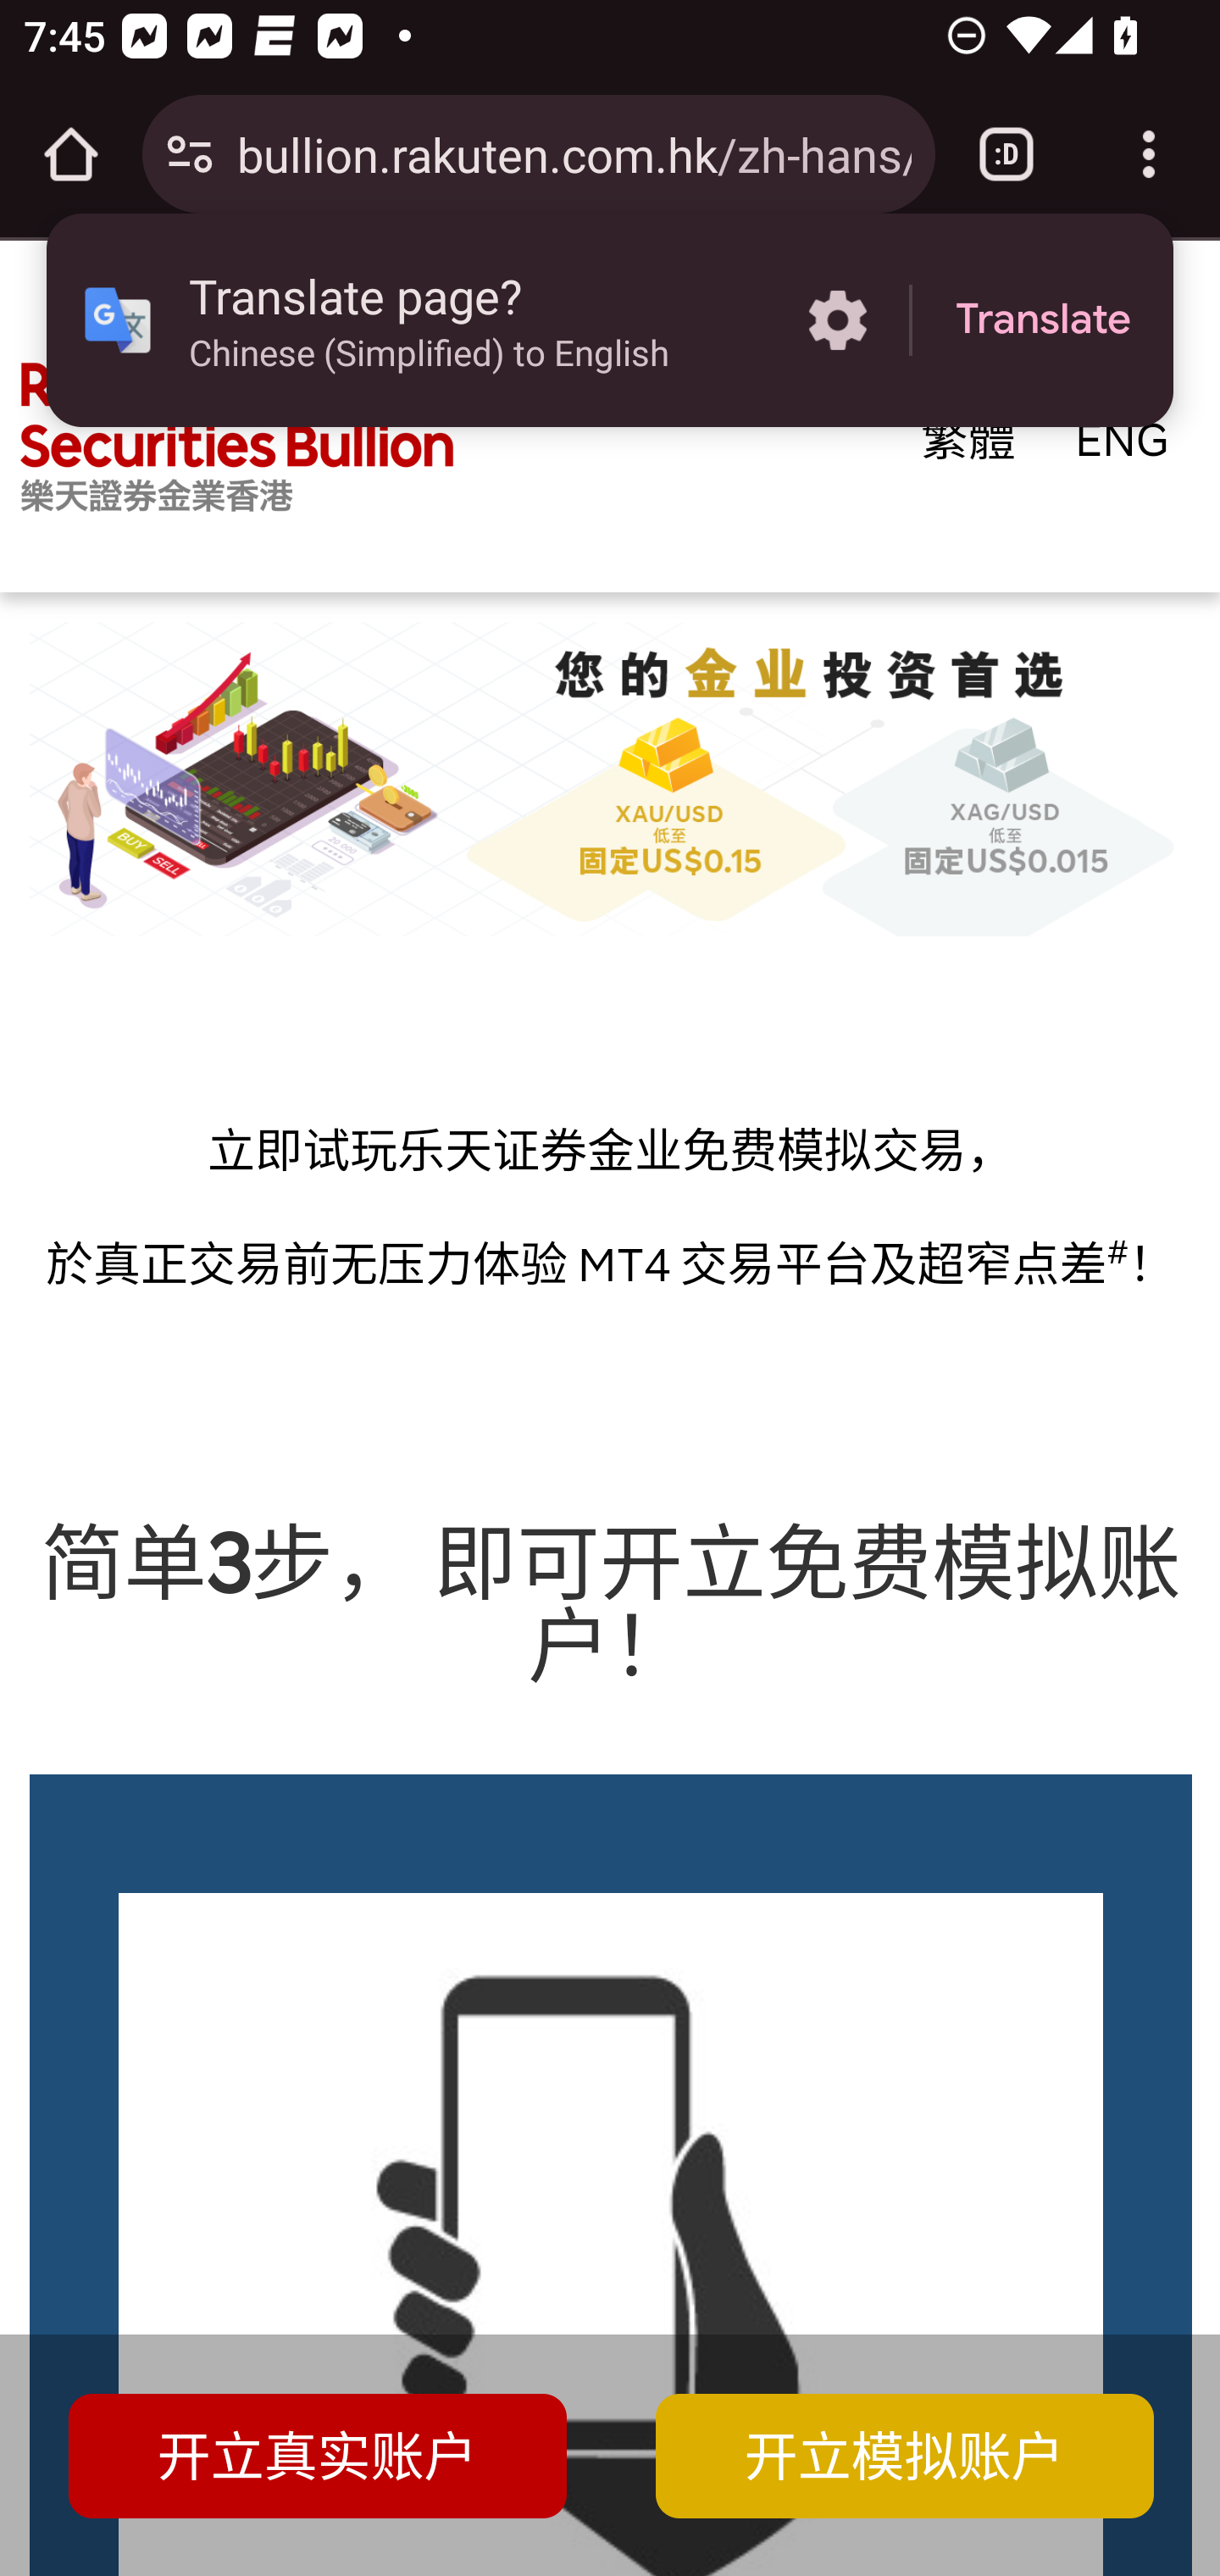  Describe the element at coordinates (190, 154) in the screenshot. I see `Connection is secure` at that location.